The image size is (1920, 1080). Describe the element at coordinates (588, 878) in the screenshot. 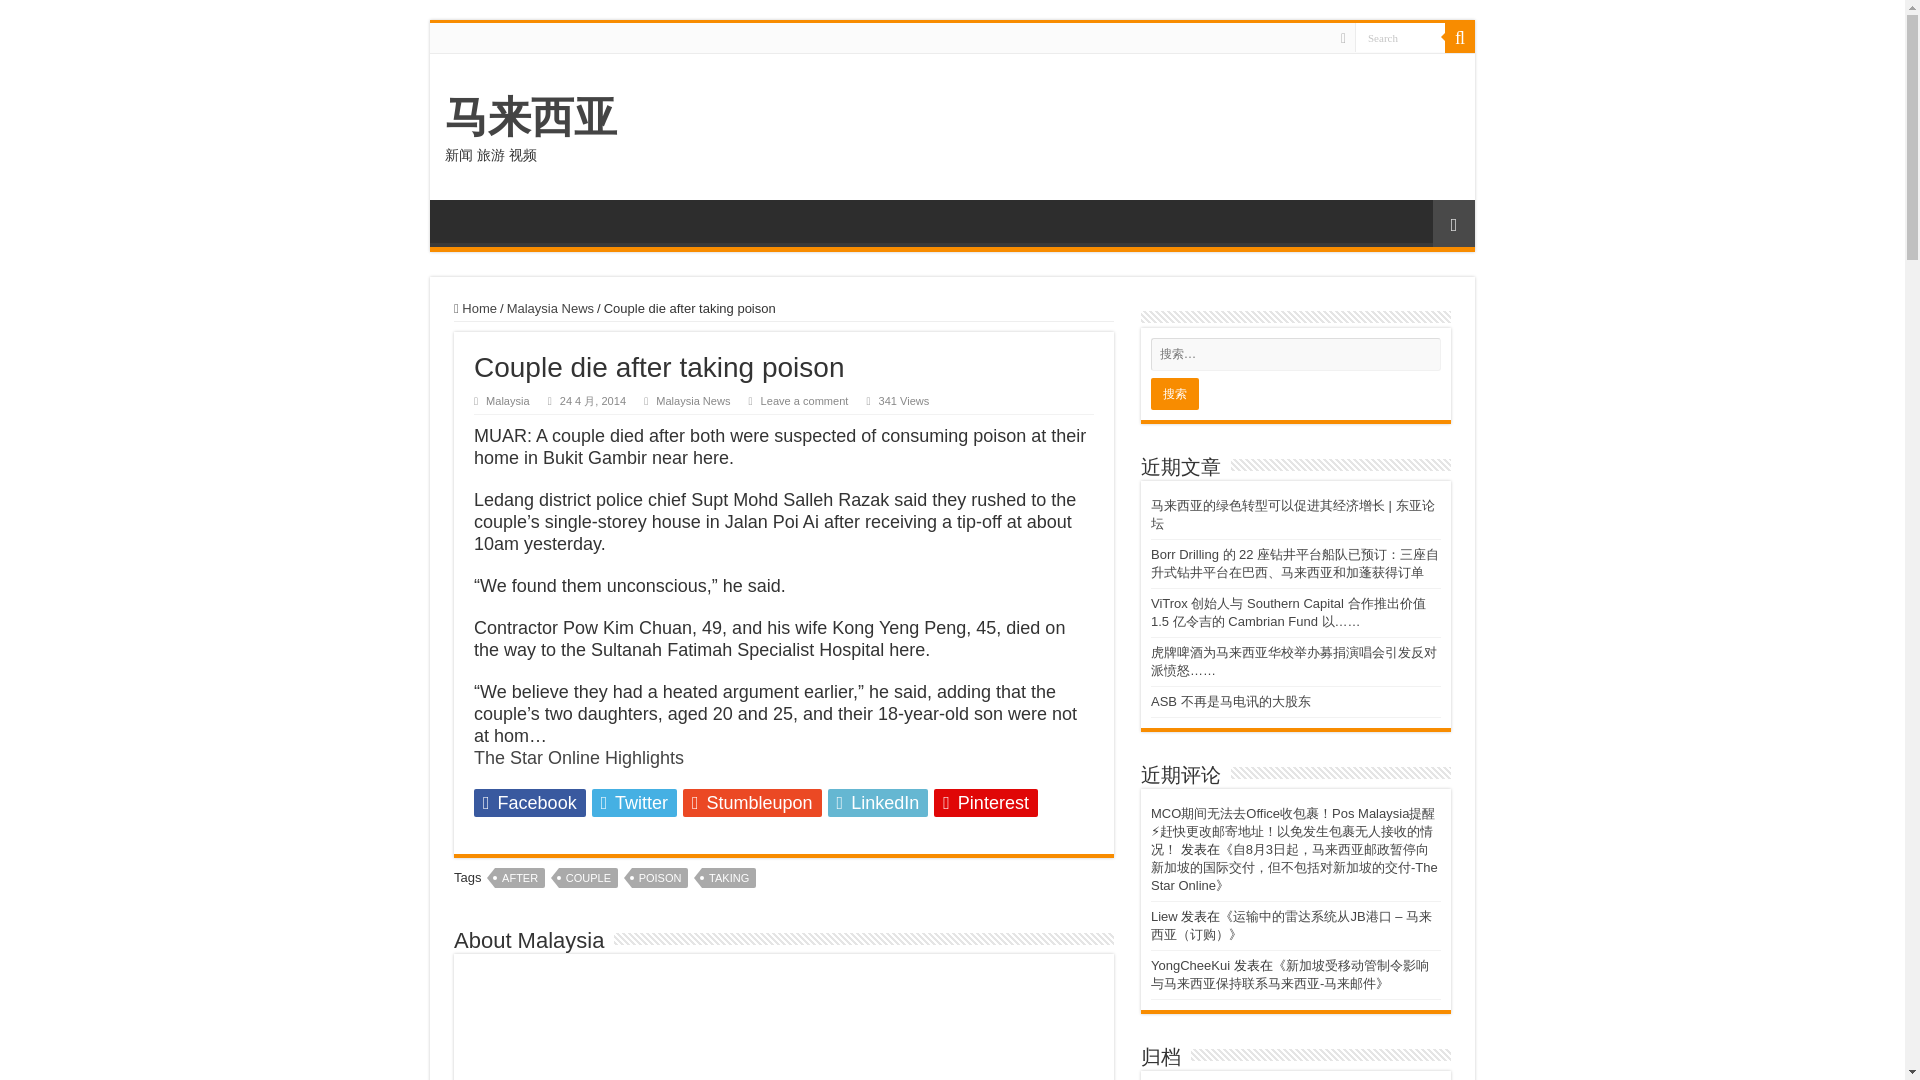

I see `COUPLE` at that location.